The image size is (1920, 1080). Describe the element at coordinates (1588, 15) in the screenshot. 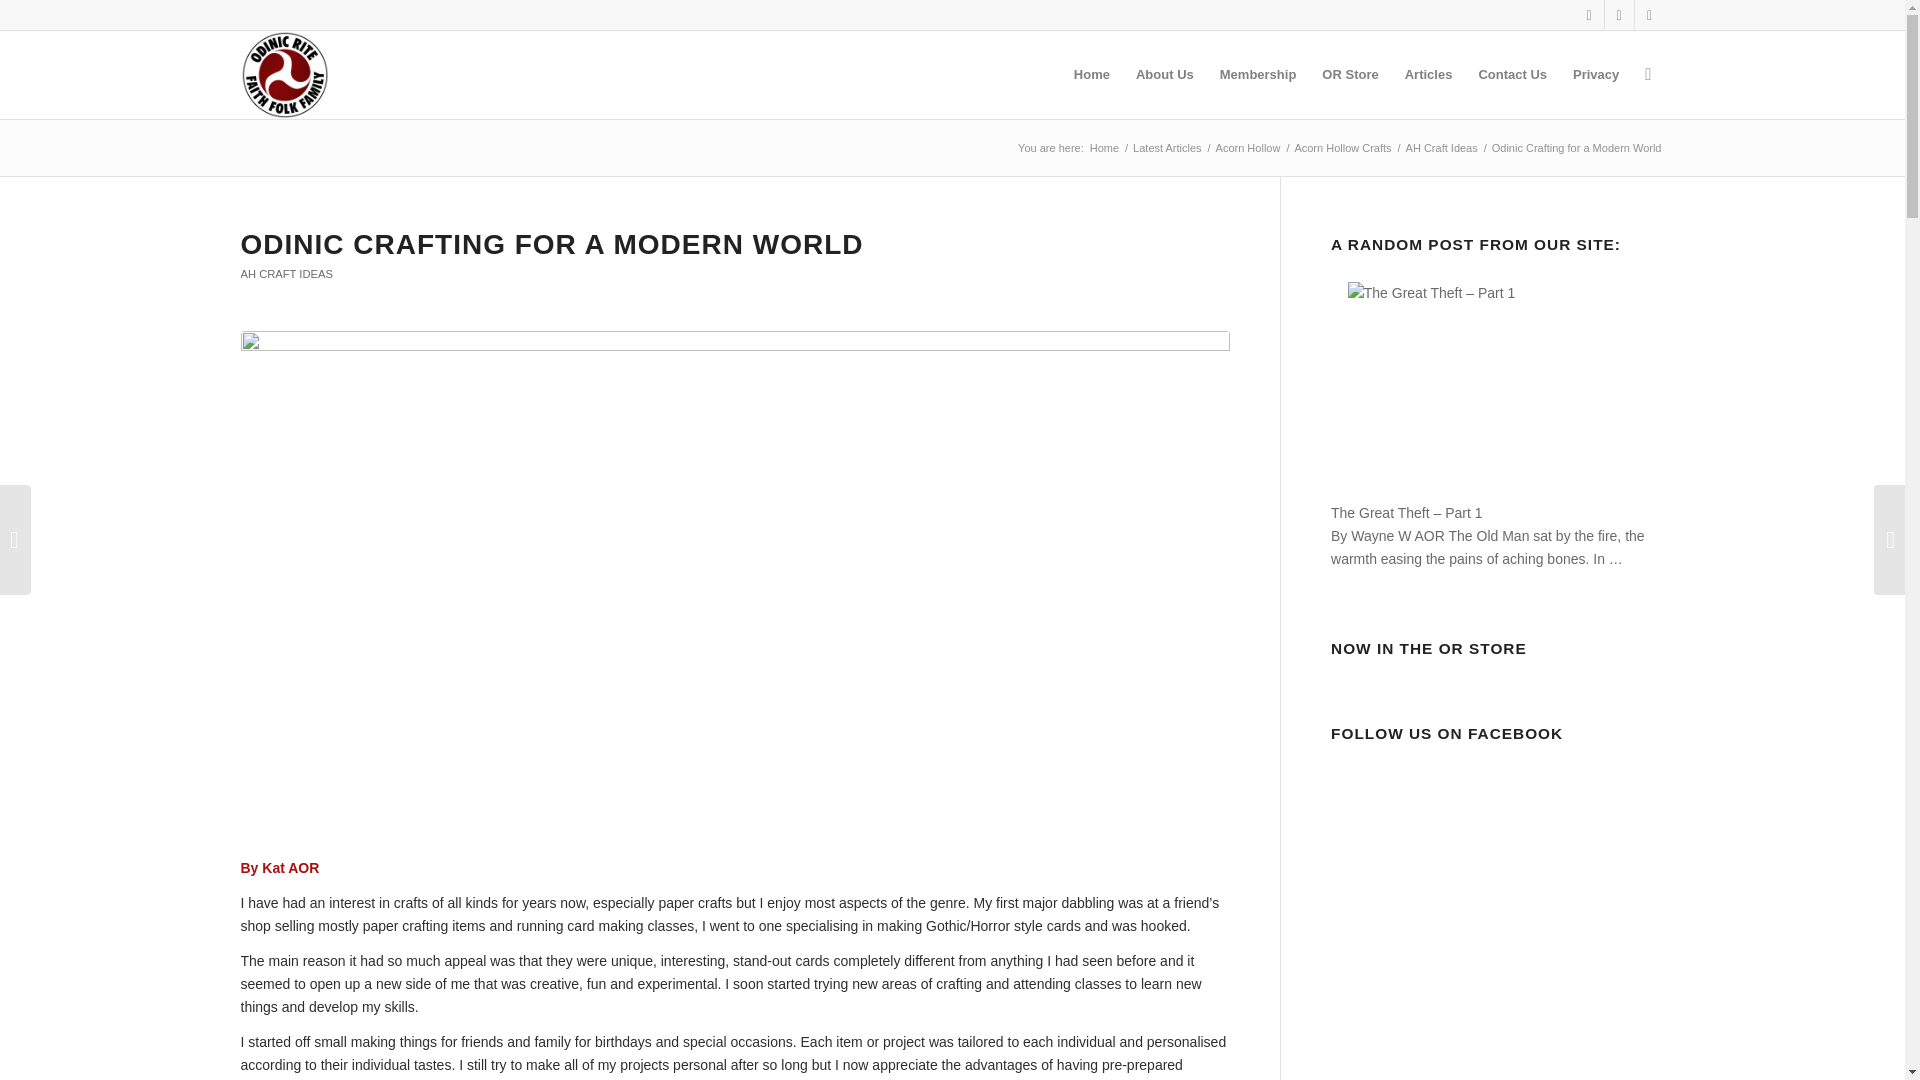

I see `Twitter` at that location.